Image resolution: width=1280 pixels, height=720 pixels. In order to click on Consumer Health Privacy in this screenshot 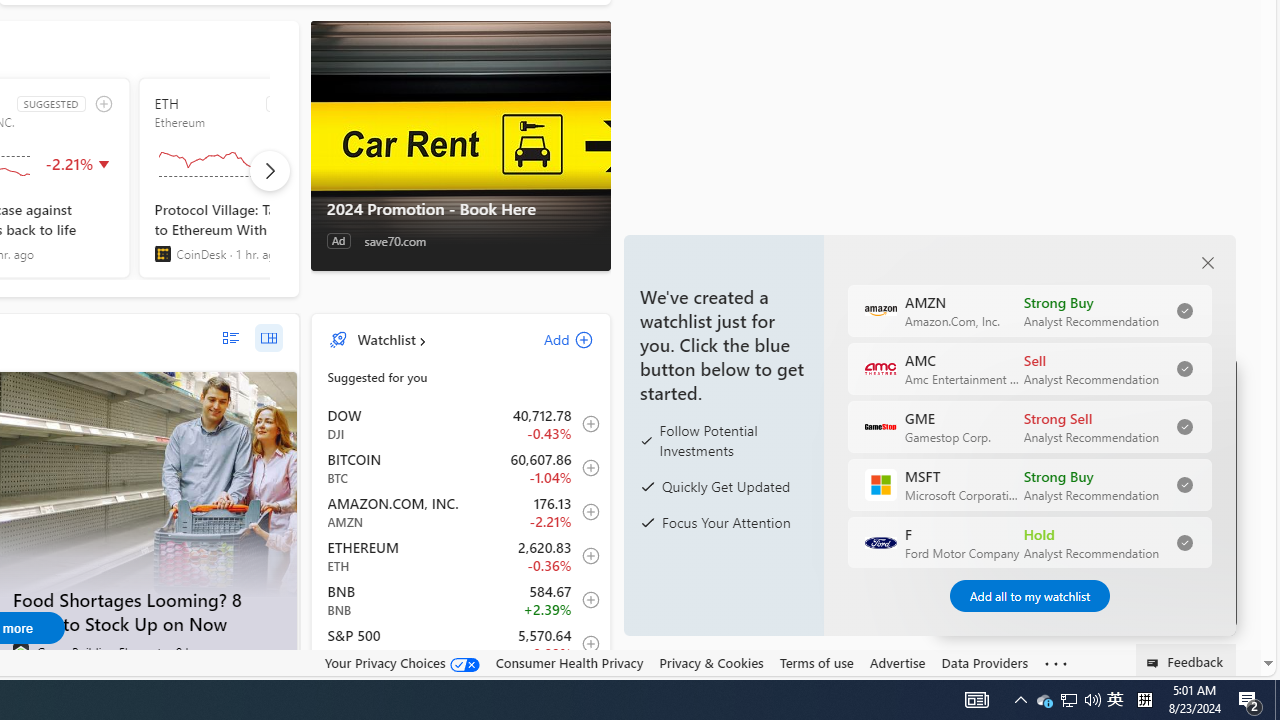, I will do `click(569, 662)`.